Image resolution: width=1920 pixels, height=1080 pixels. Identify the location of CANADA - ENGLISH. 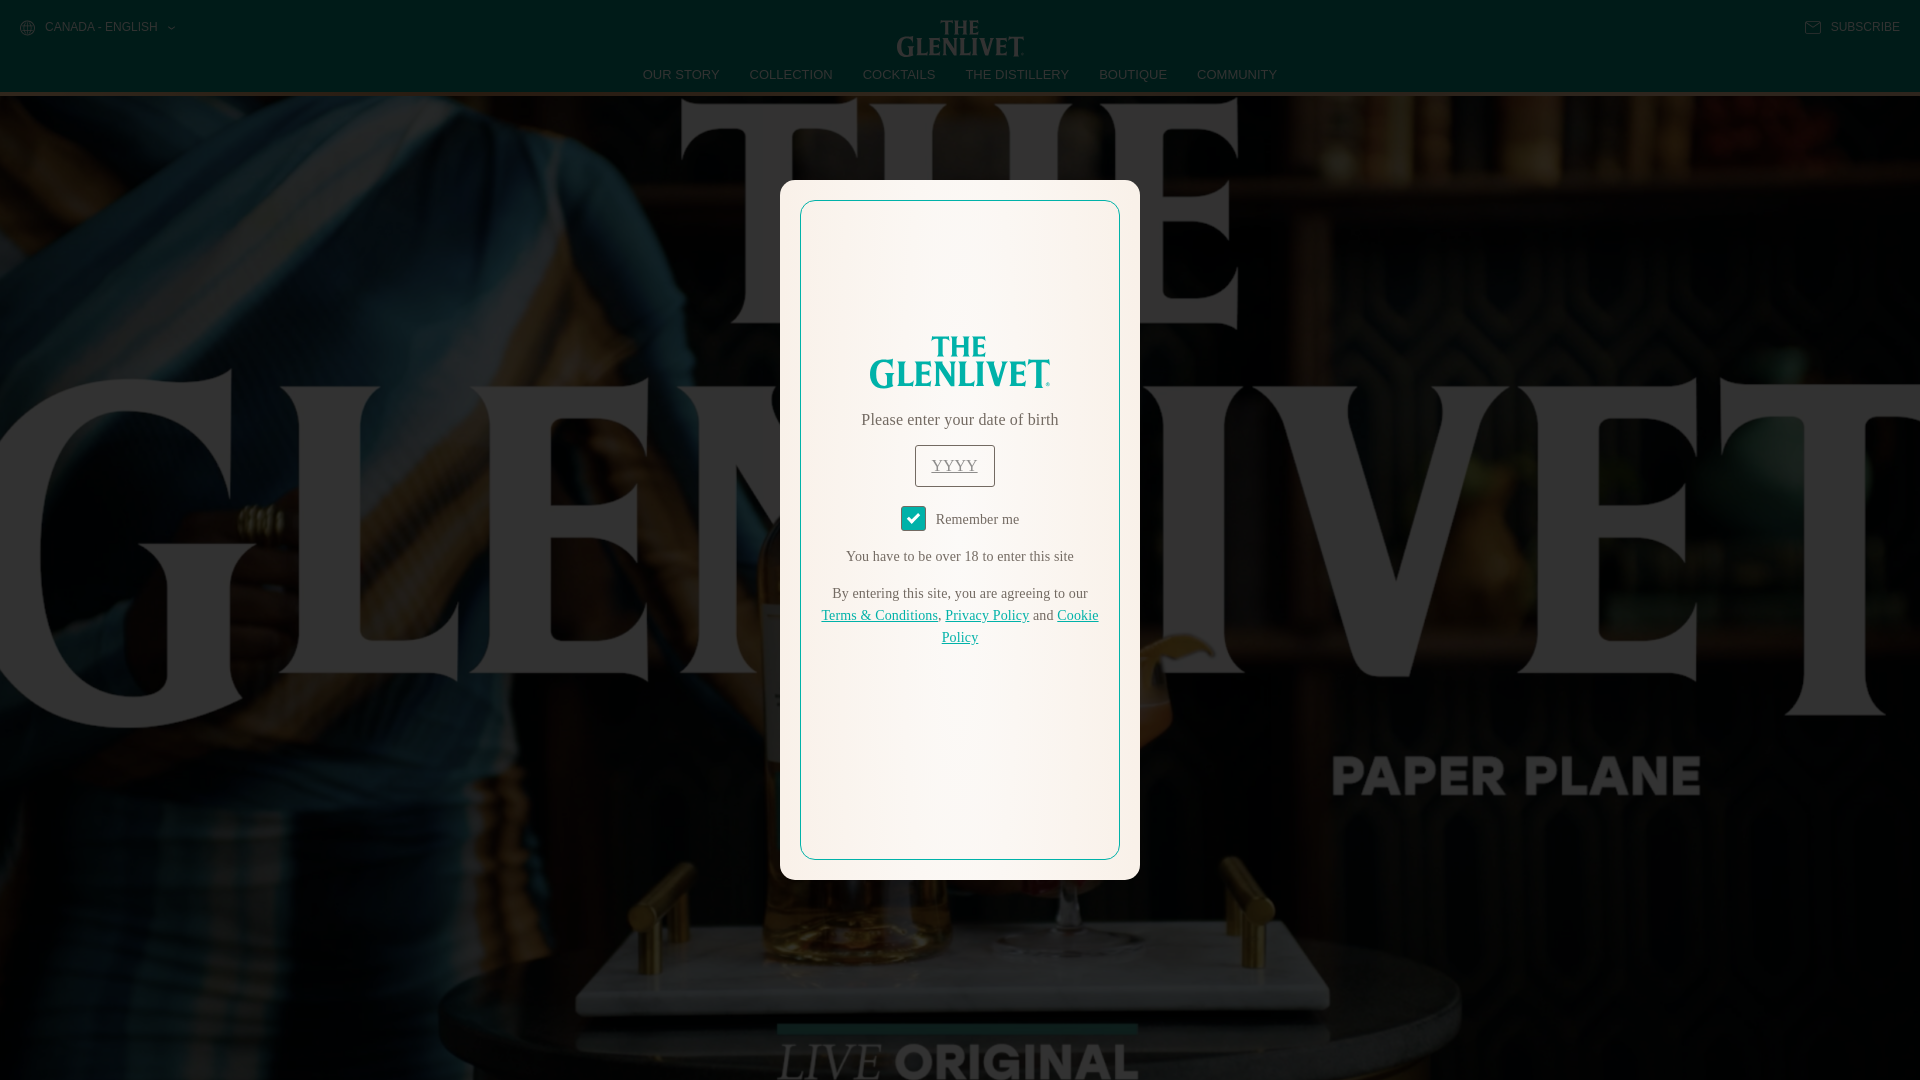
(96, 28).